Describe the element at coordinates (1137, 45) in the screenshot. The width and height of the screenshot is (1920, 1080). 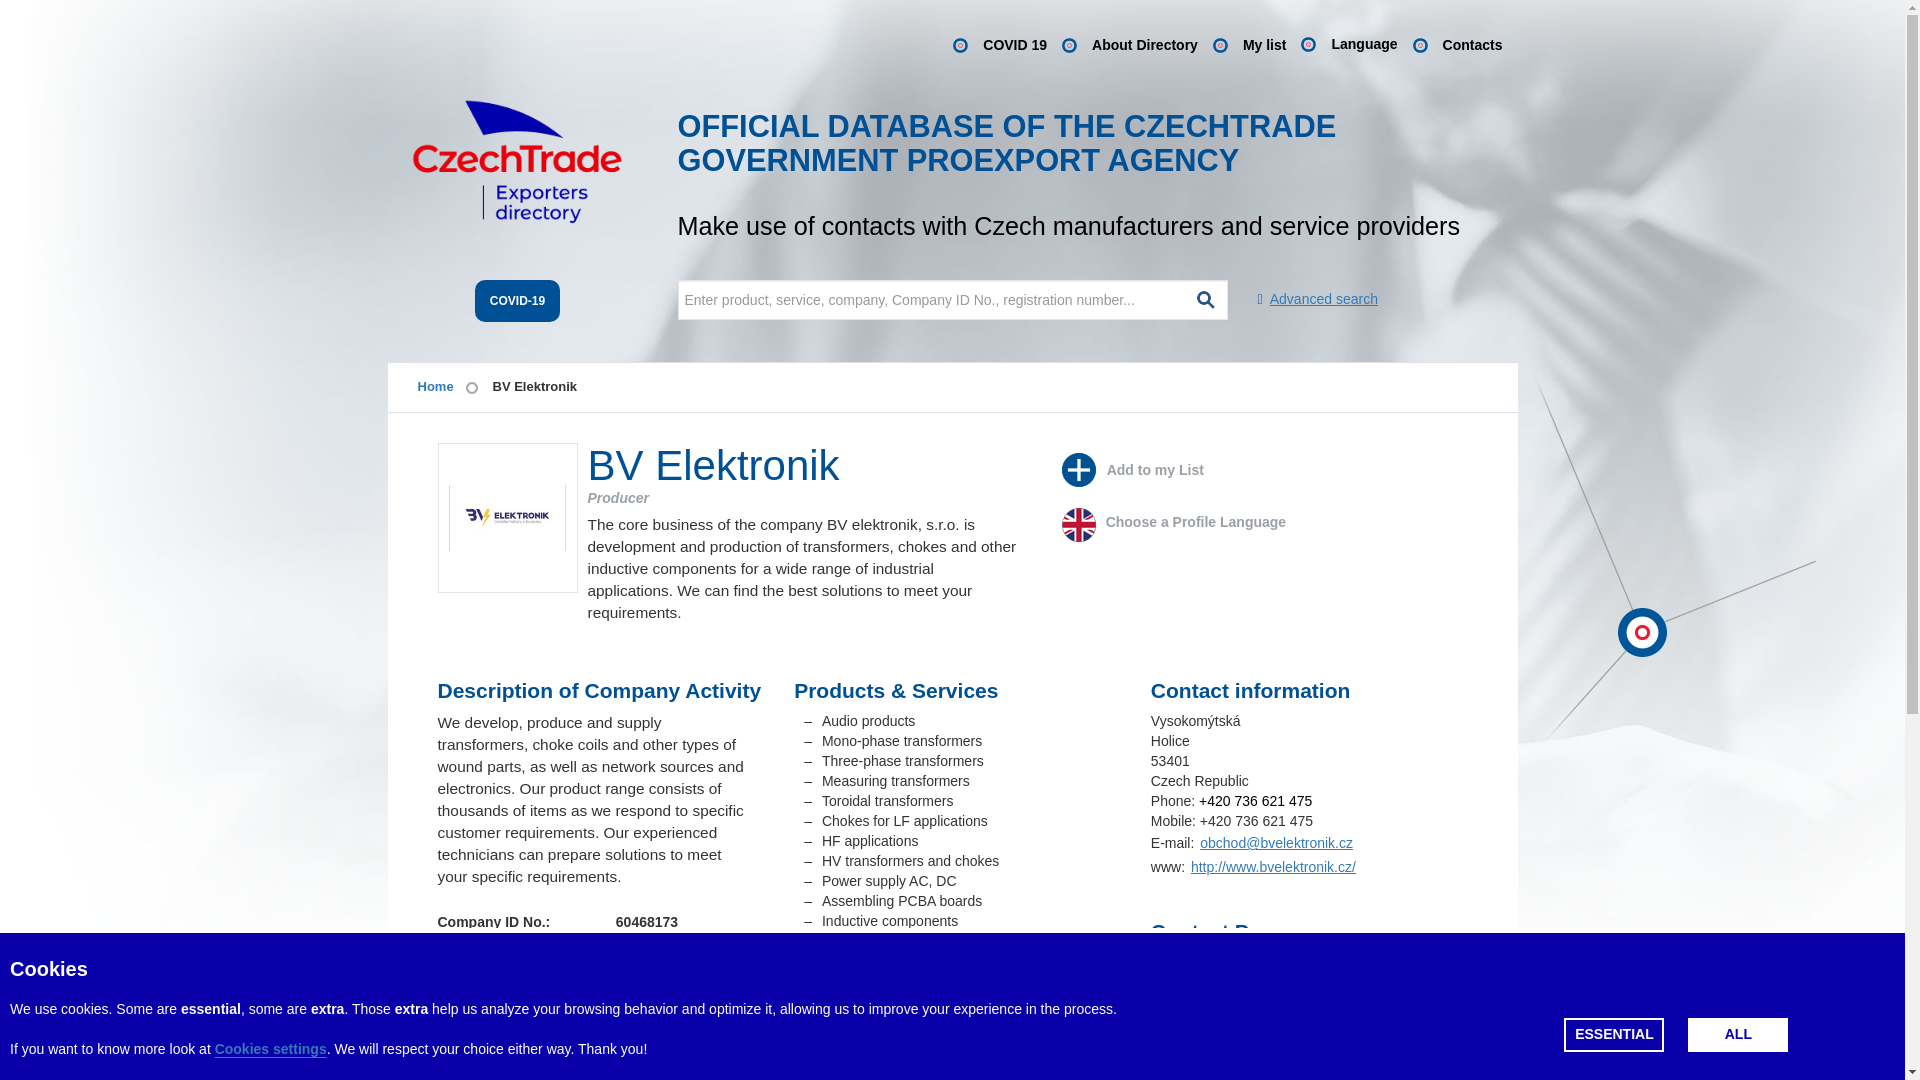
I see `About Directory` at that location.